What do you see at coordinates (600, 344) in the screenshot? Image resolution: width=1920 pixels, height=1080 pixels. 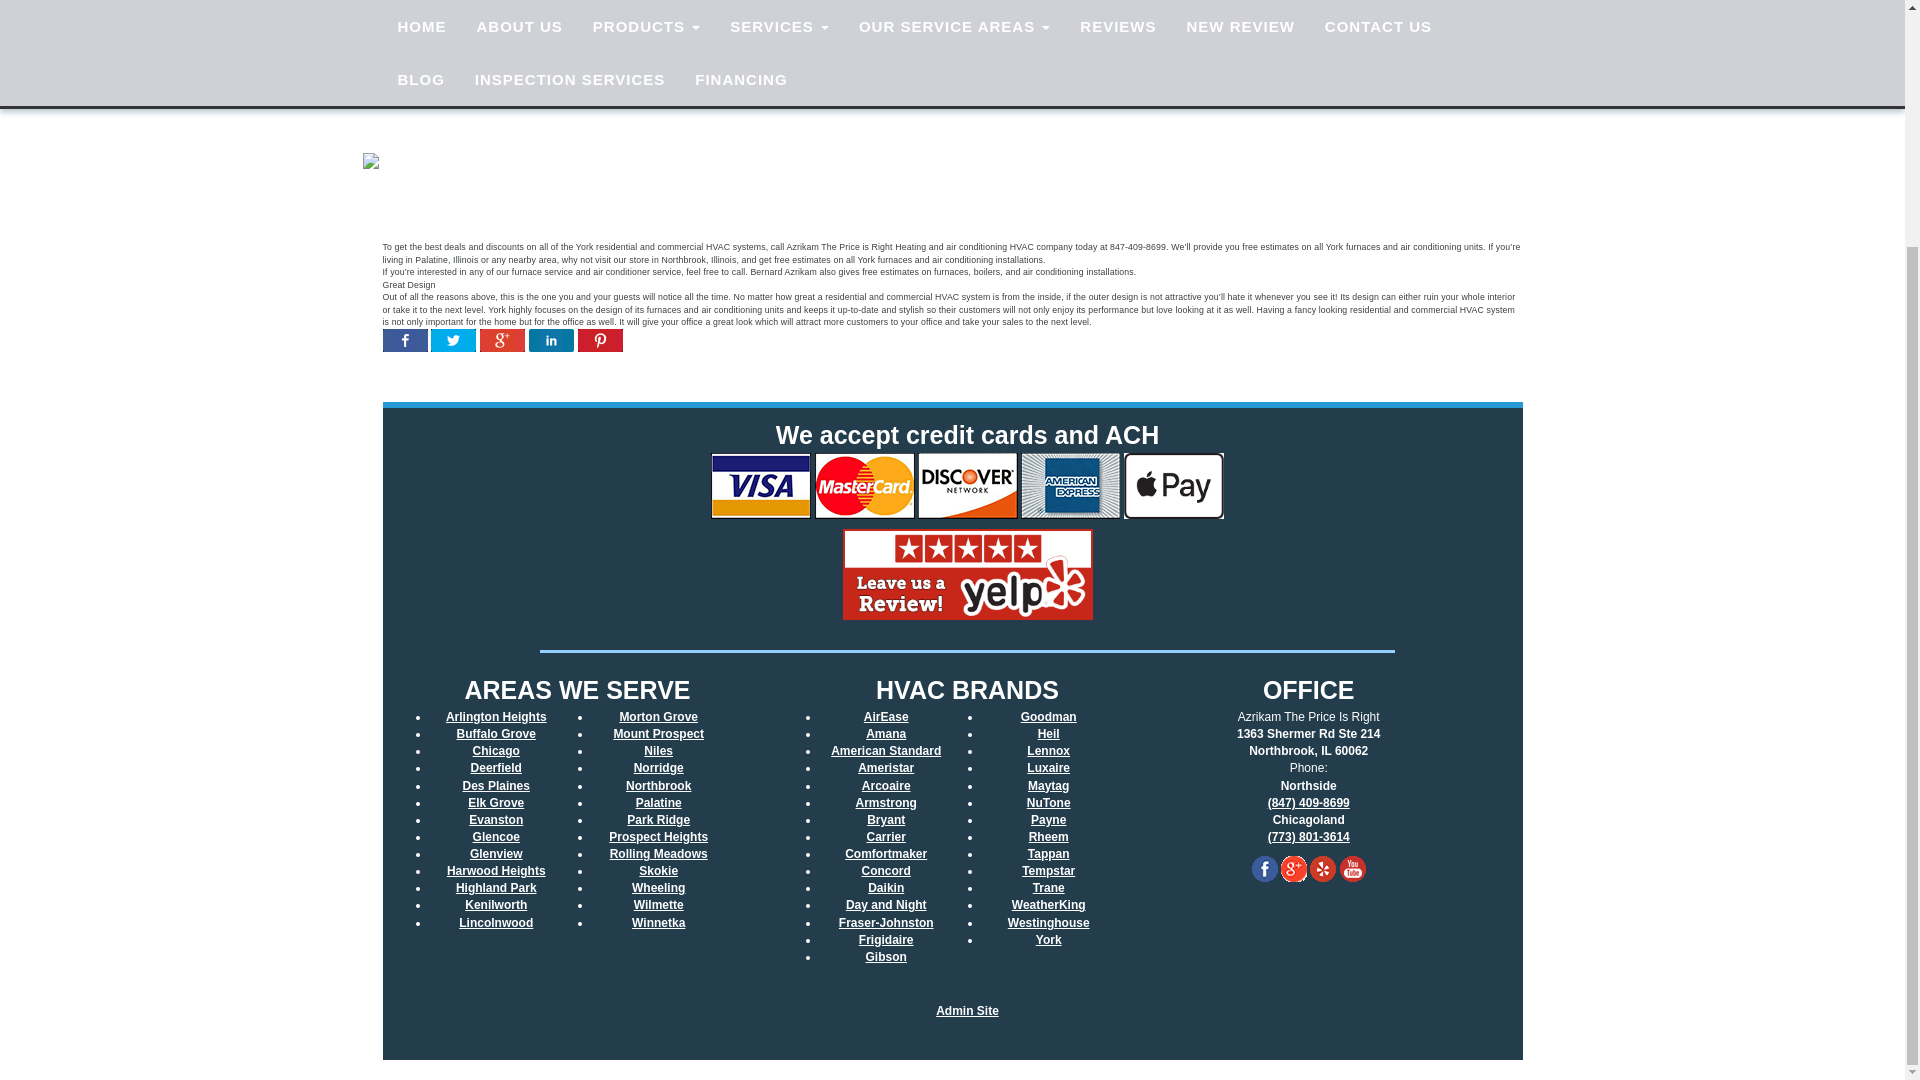 I see `Pin it on Pinterest` at bounding box center [600, 344].